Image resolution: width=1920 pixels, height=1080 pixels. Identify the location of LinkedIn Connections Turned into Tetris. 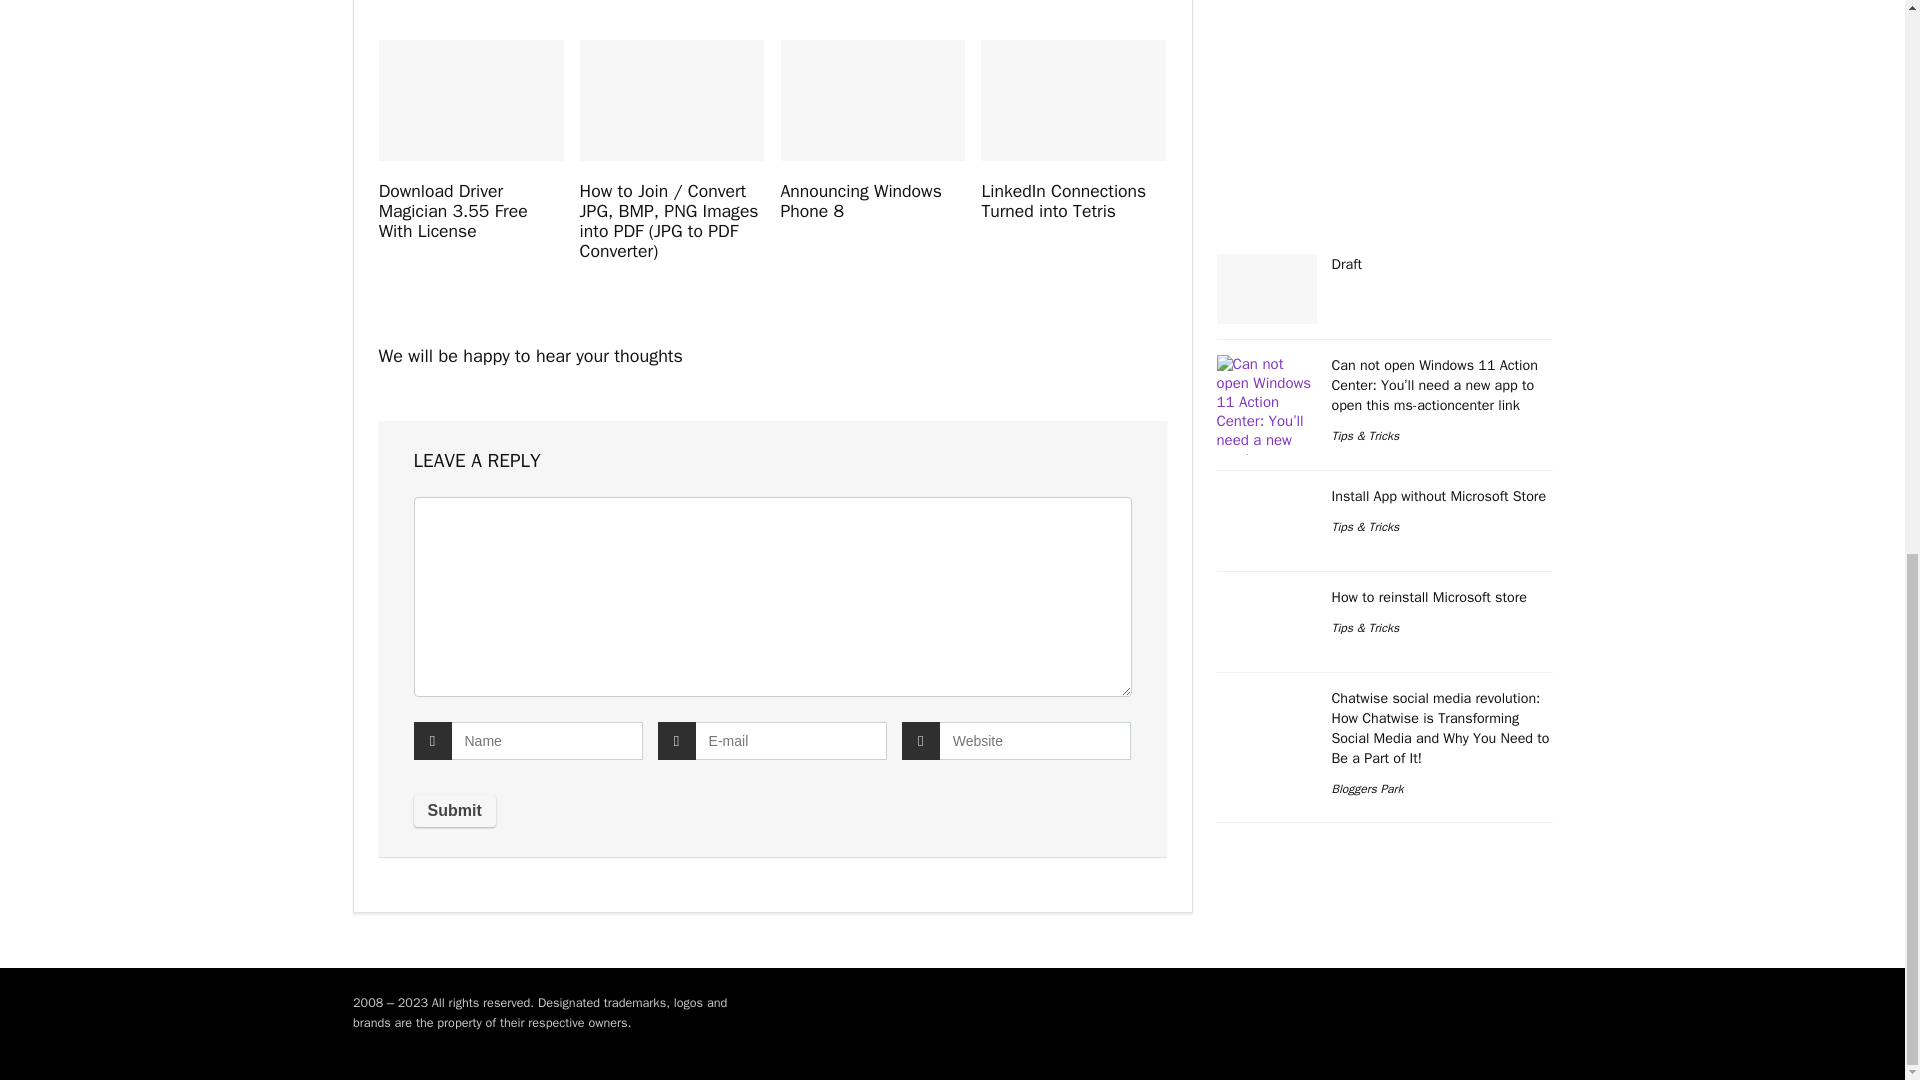
(1064, 201).